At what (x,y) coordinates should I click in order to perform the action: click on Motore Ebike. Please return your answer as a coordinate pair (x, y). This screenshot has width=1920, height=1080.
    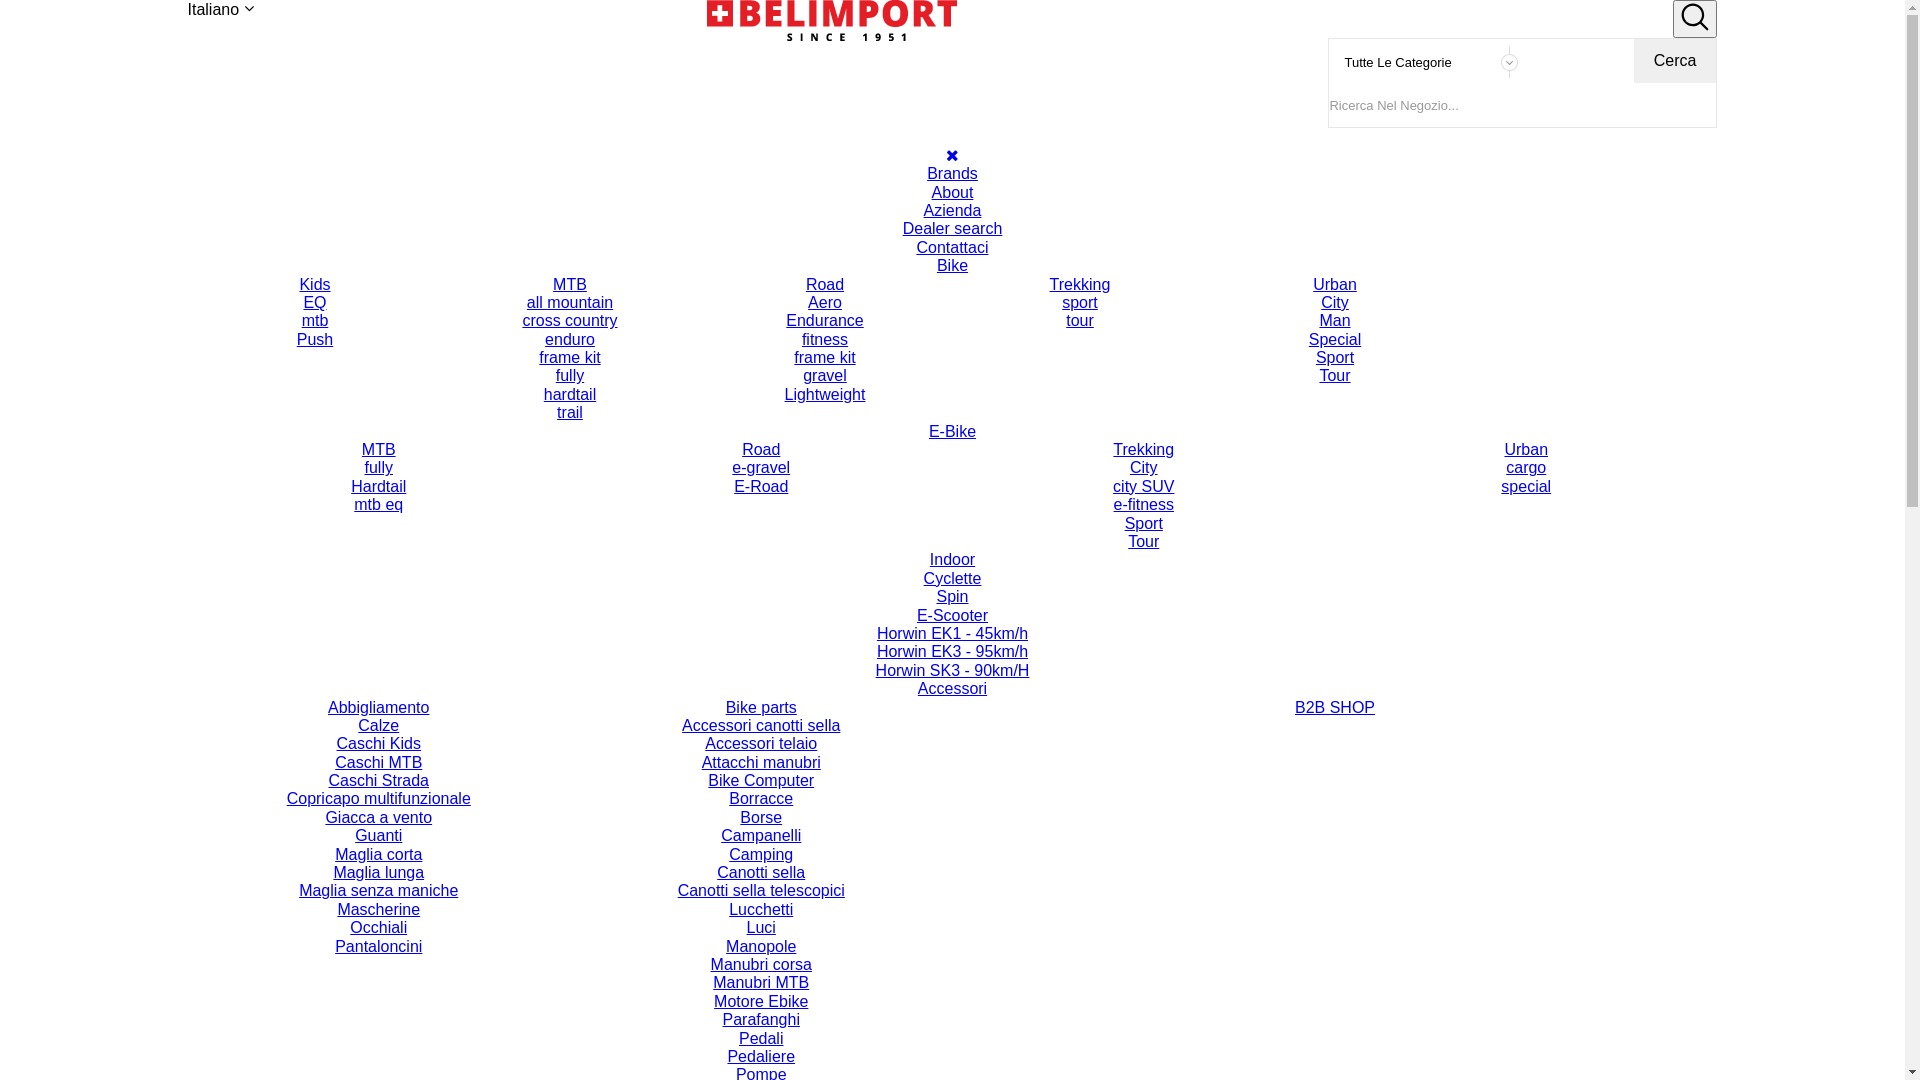
    Looking at the image, I should click on (762, 1002).